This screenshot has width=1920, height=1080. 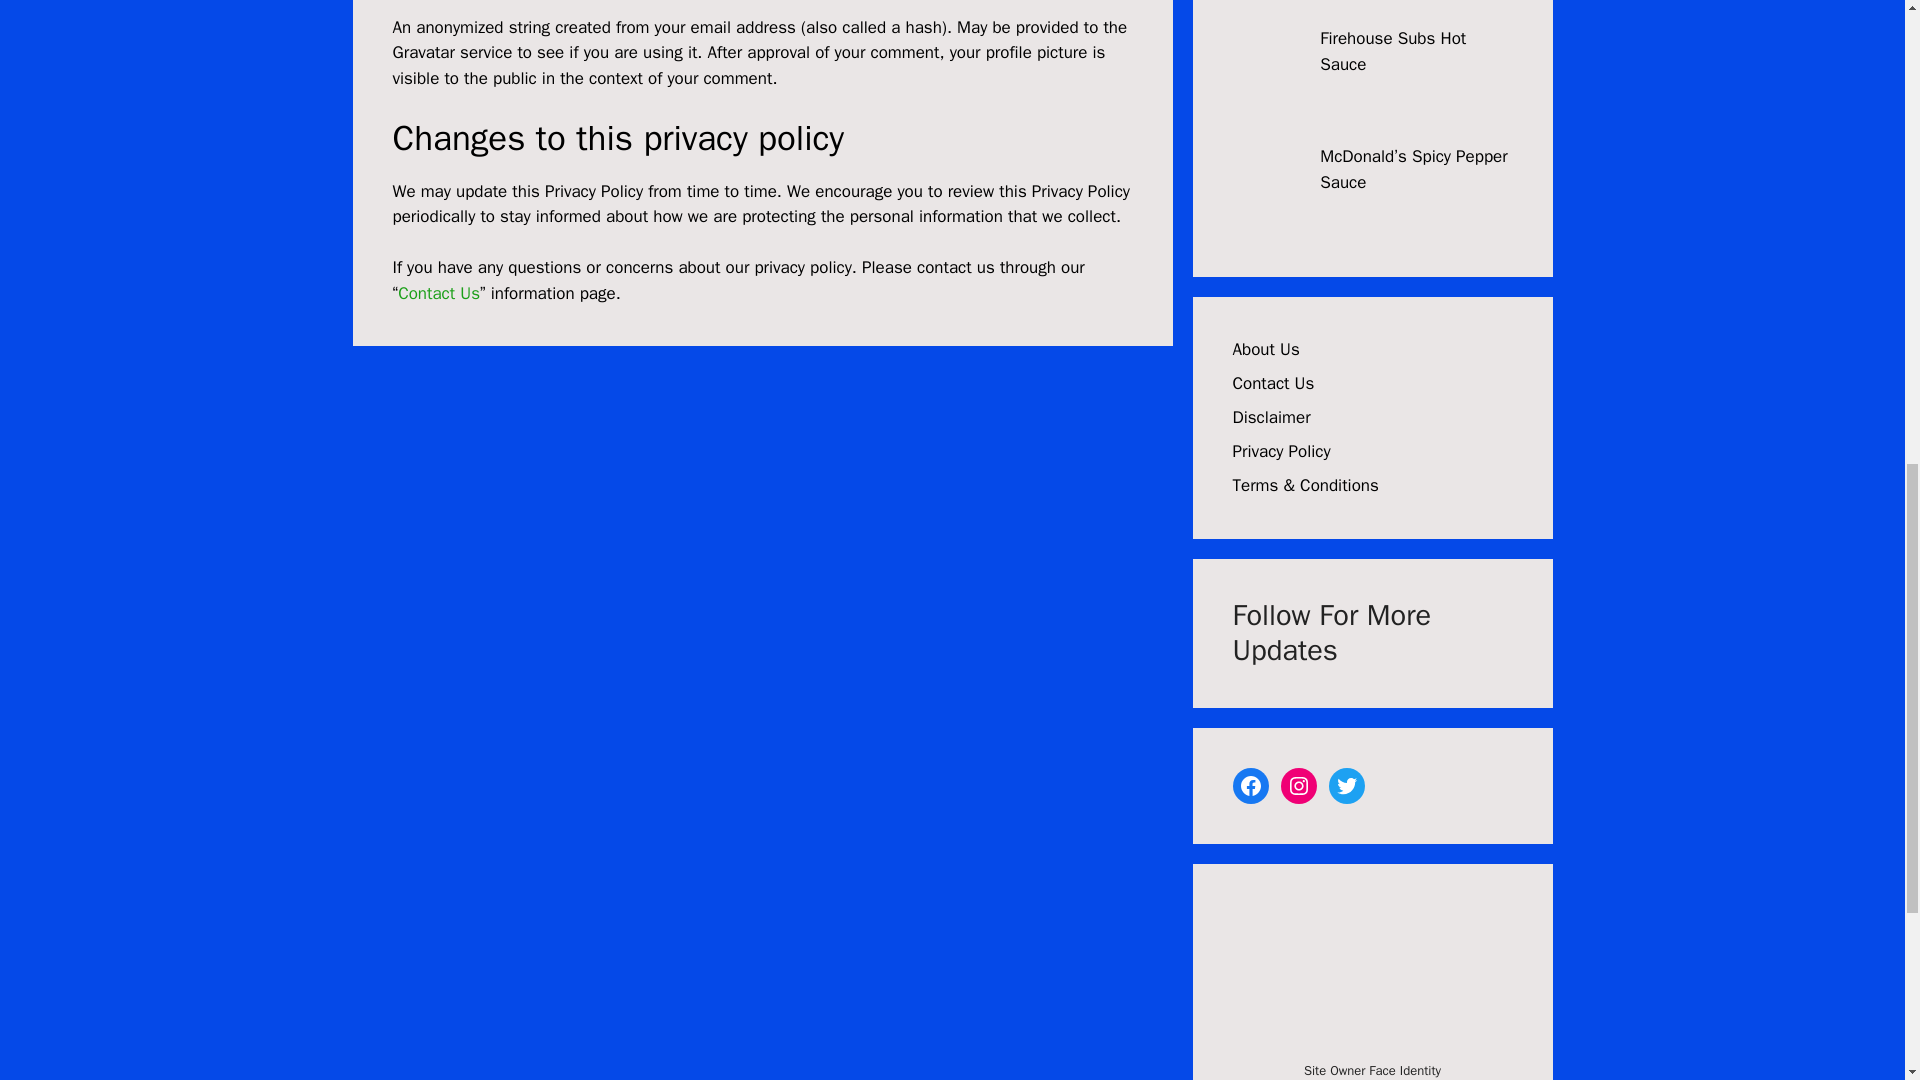 I want to click on Instagram, so click(x=1298, y=785).